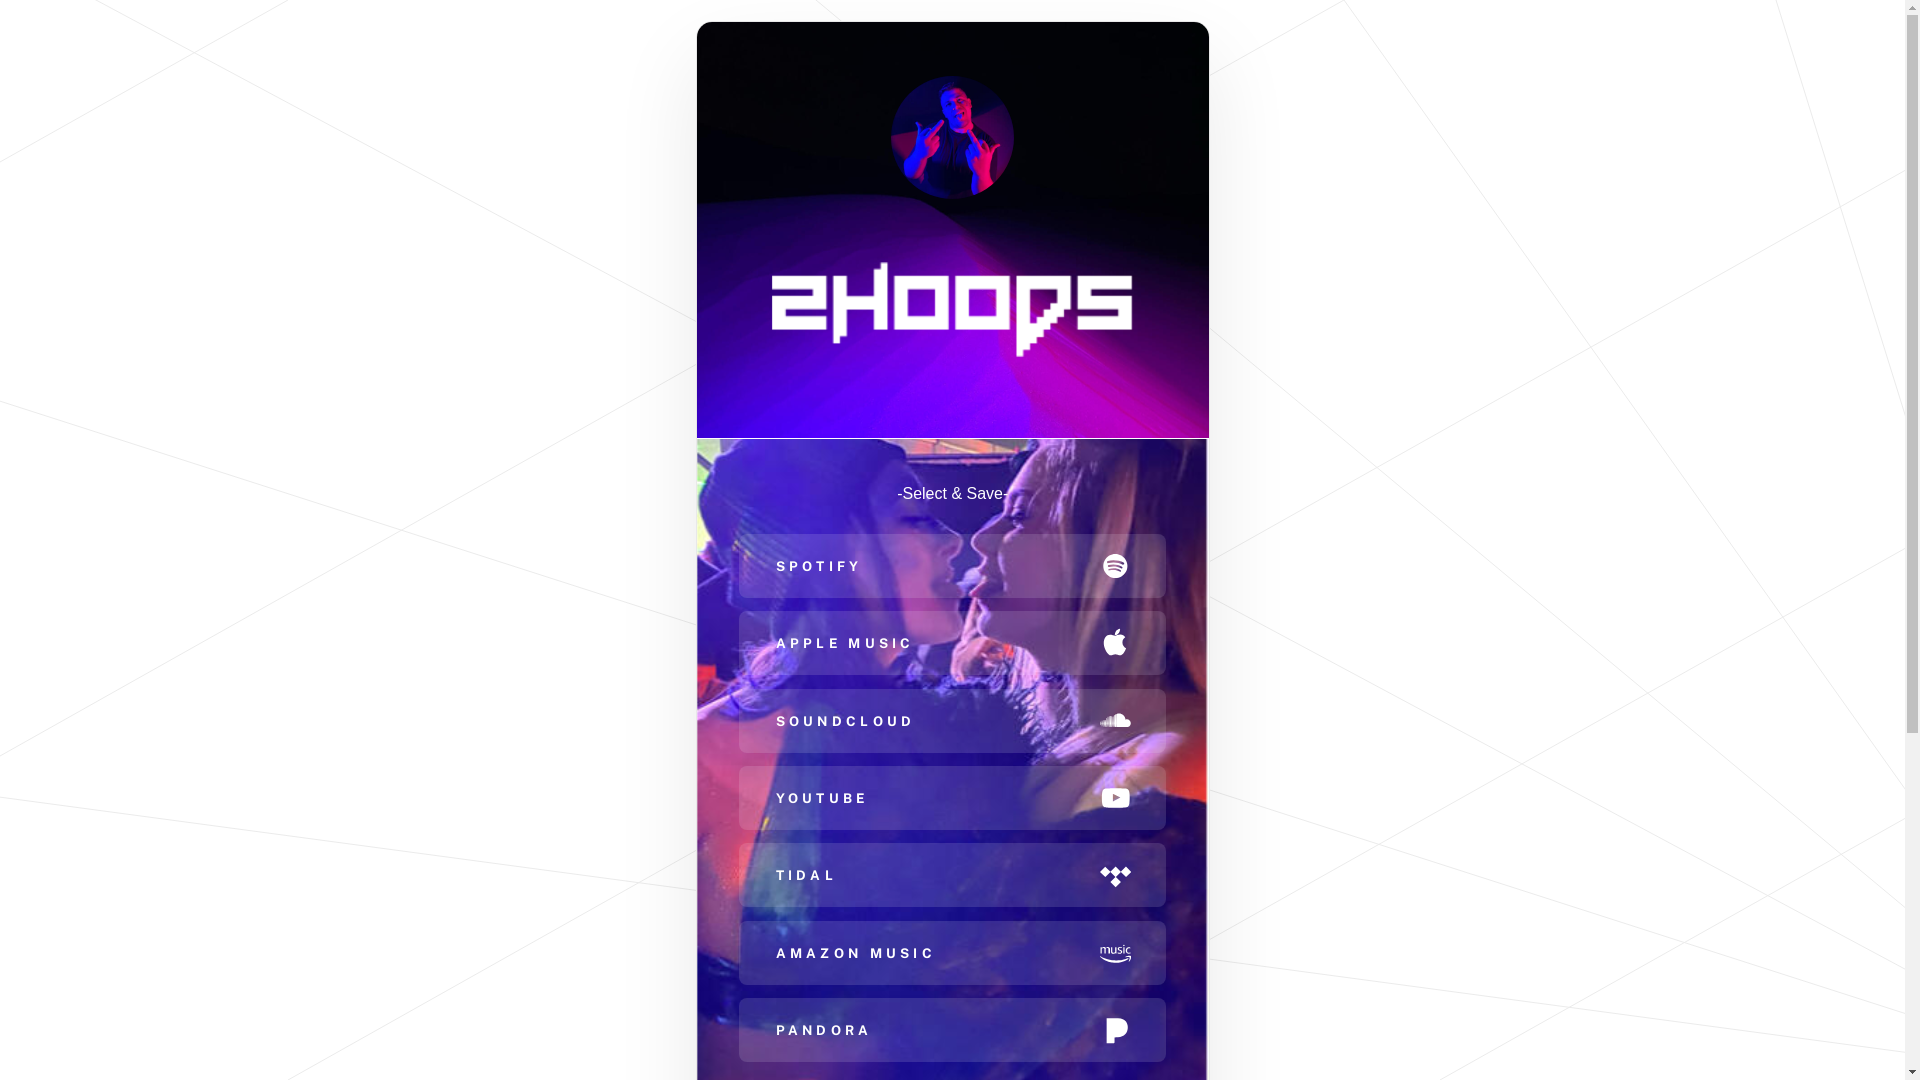  I want to click on SOUNDCLOUD, so click(952, 721).